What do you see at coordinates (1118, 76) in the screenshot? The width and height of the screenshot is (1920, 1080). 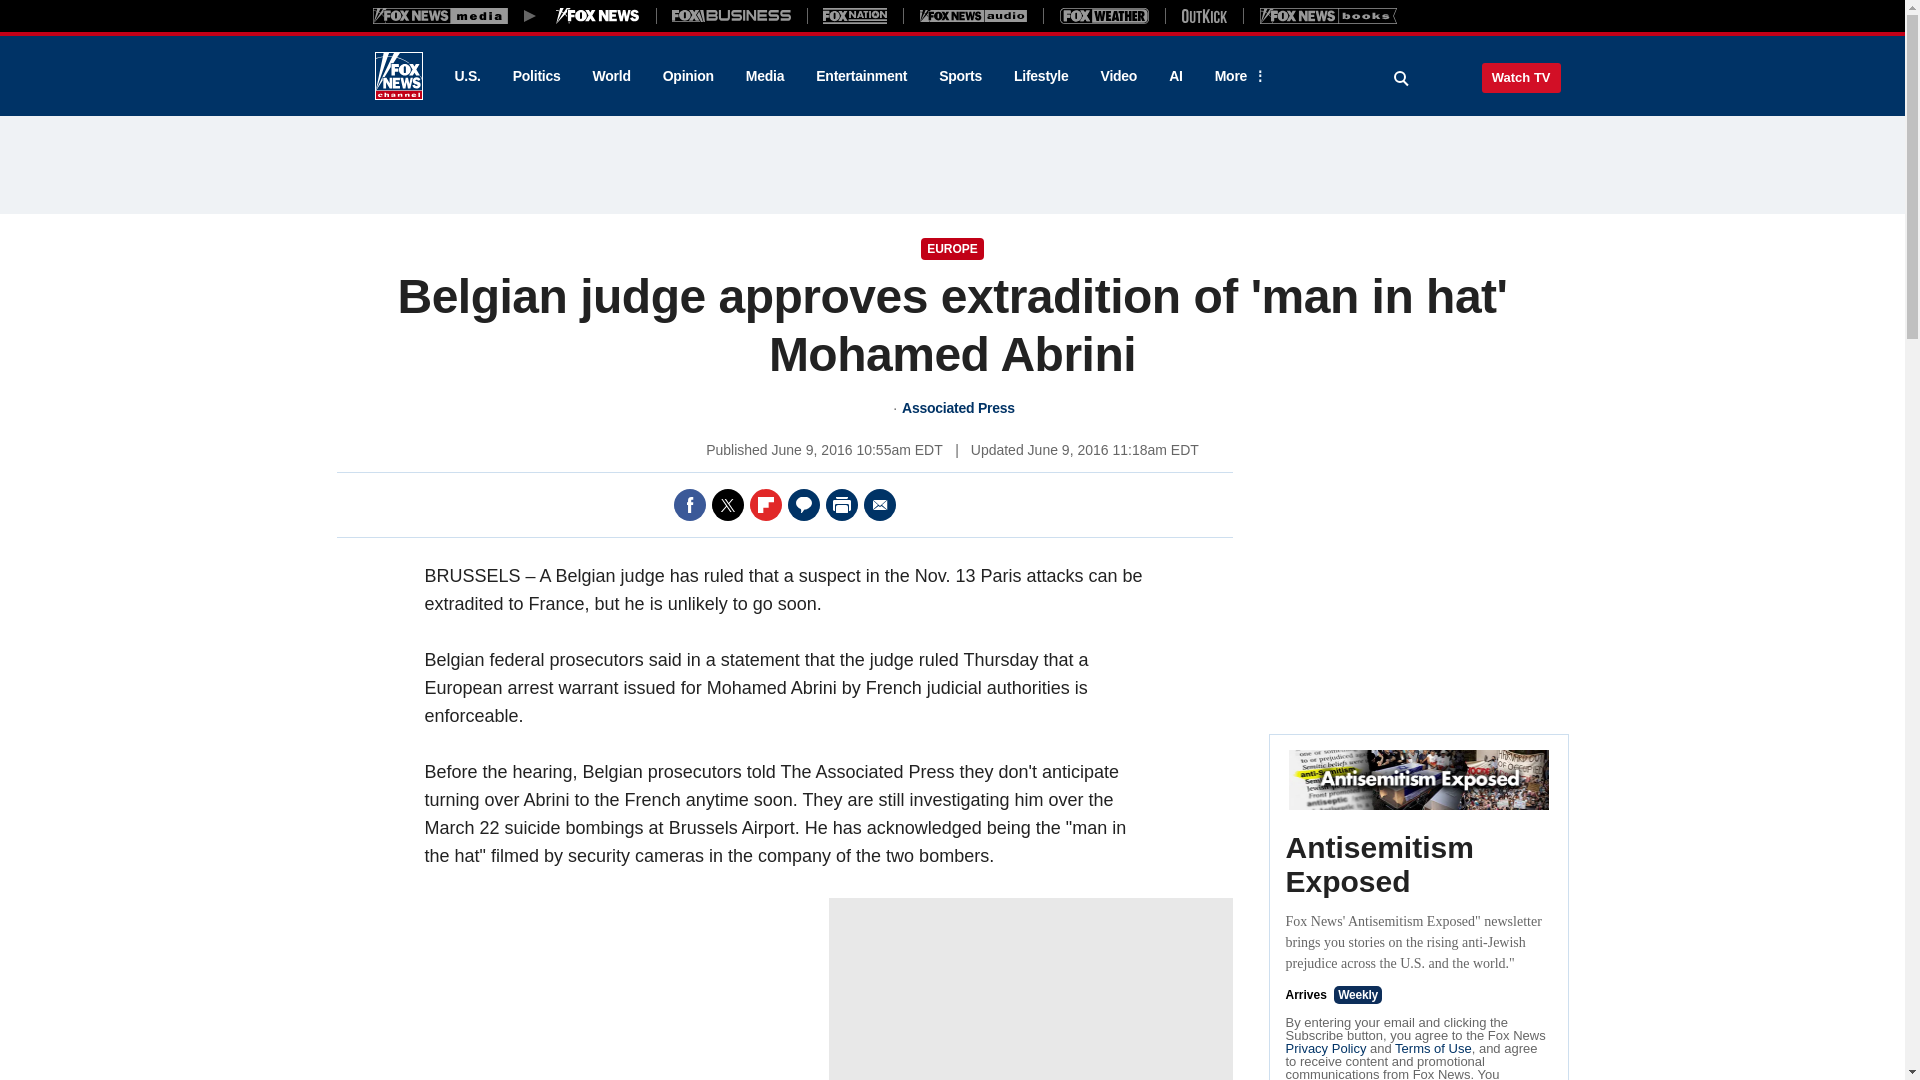 I see `Video` at bounding box center [1118, 76].